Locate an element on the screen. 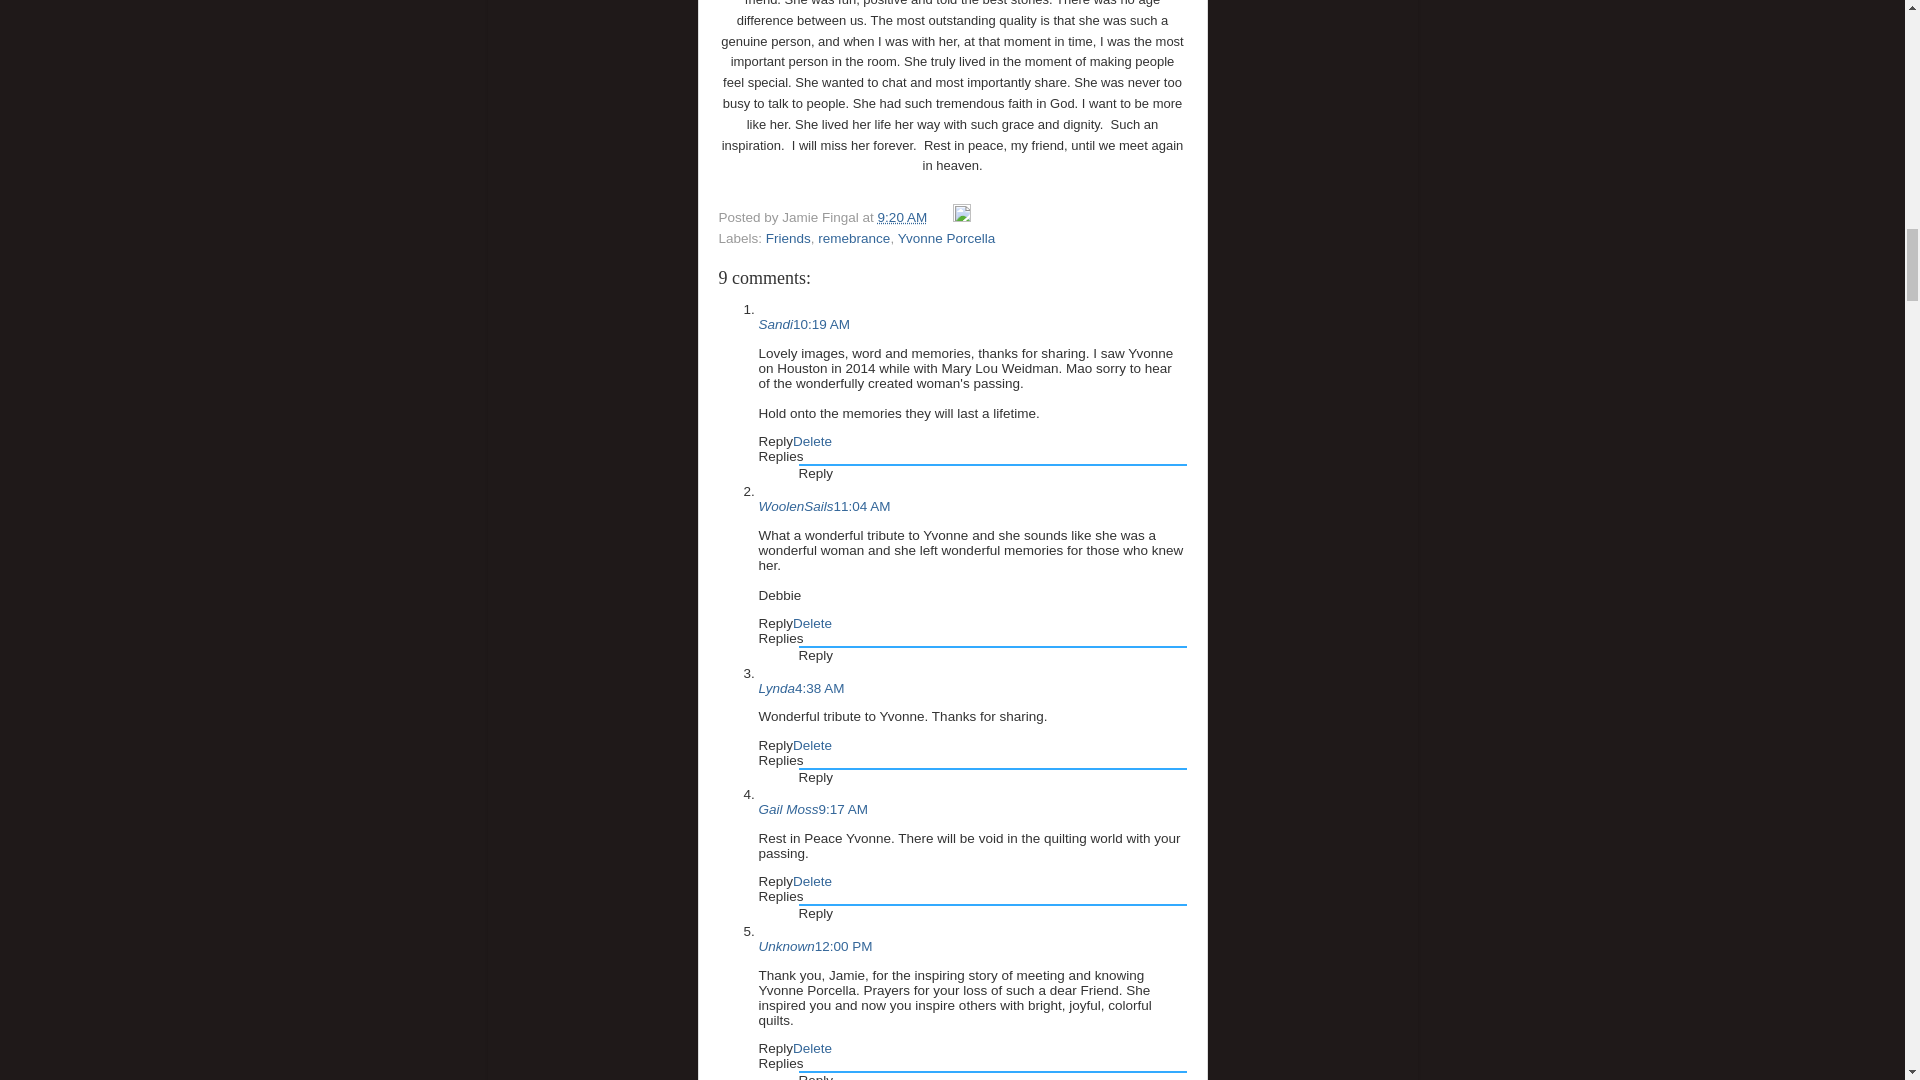 This screenshot has width=1920, height=1080. Reply is located at coordinates (775, 744).